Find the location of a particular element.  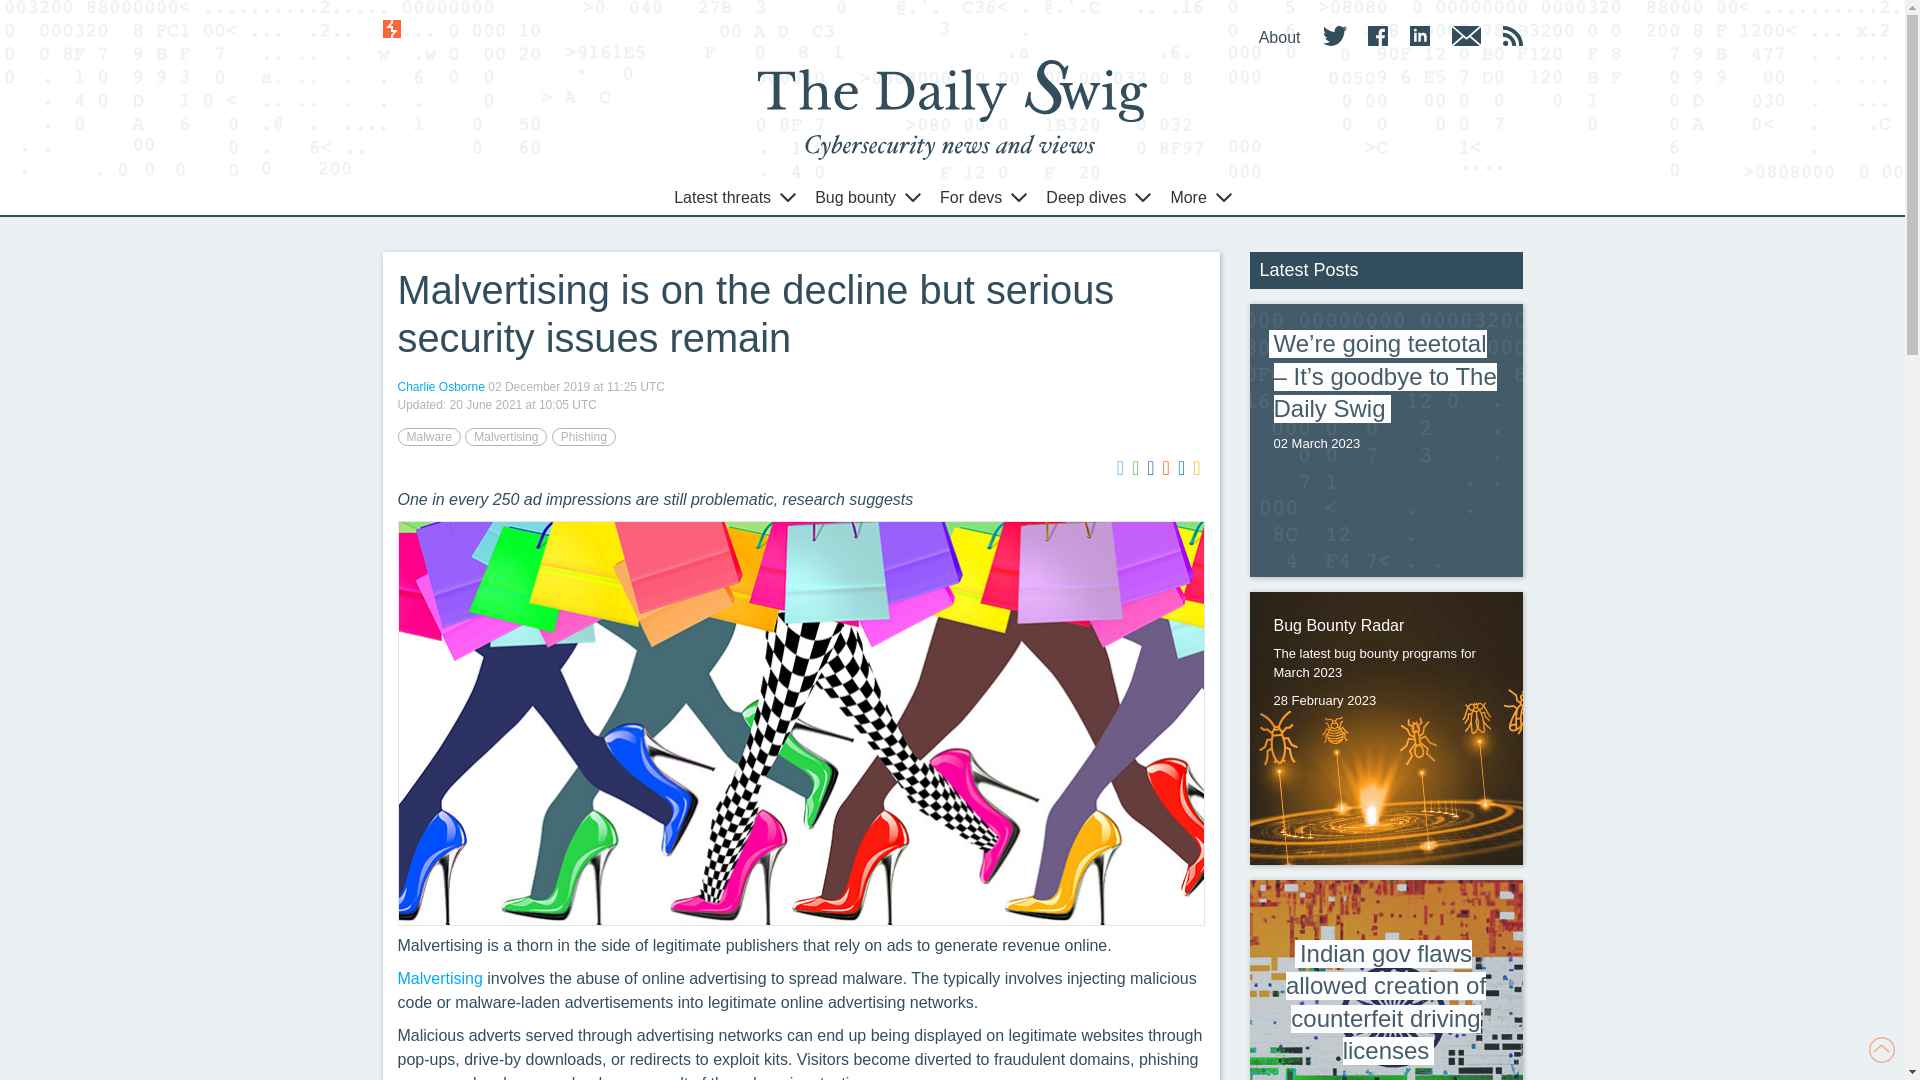

Charlie Osborne is located at coordinates (441, 387).